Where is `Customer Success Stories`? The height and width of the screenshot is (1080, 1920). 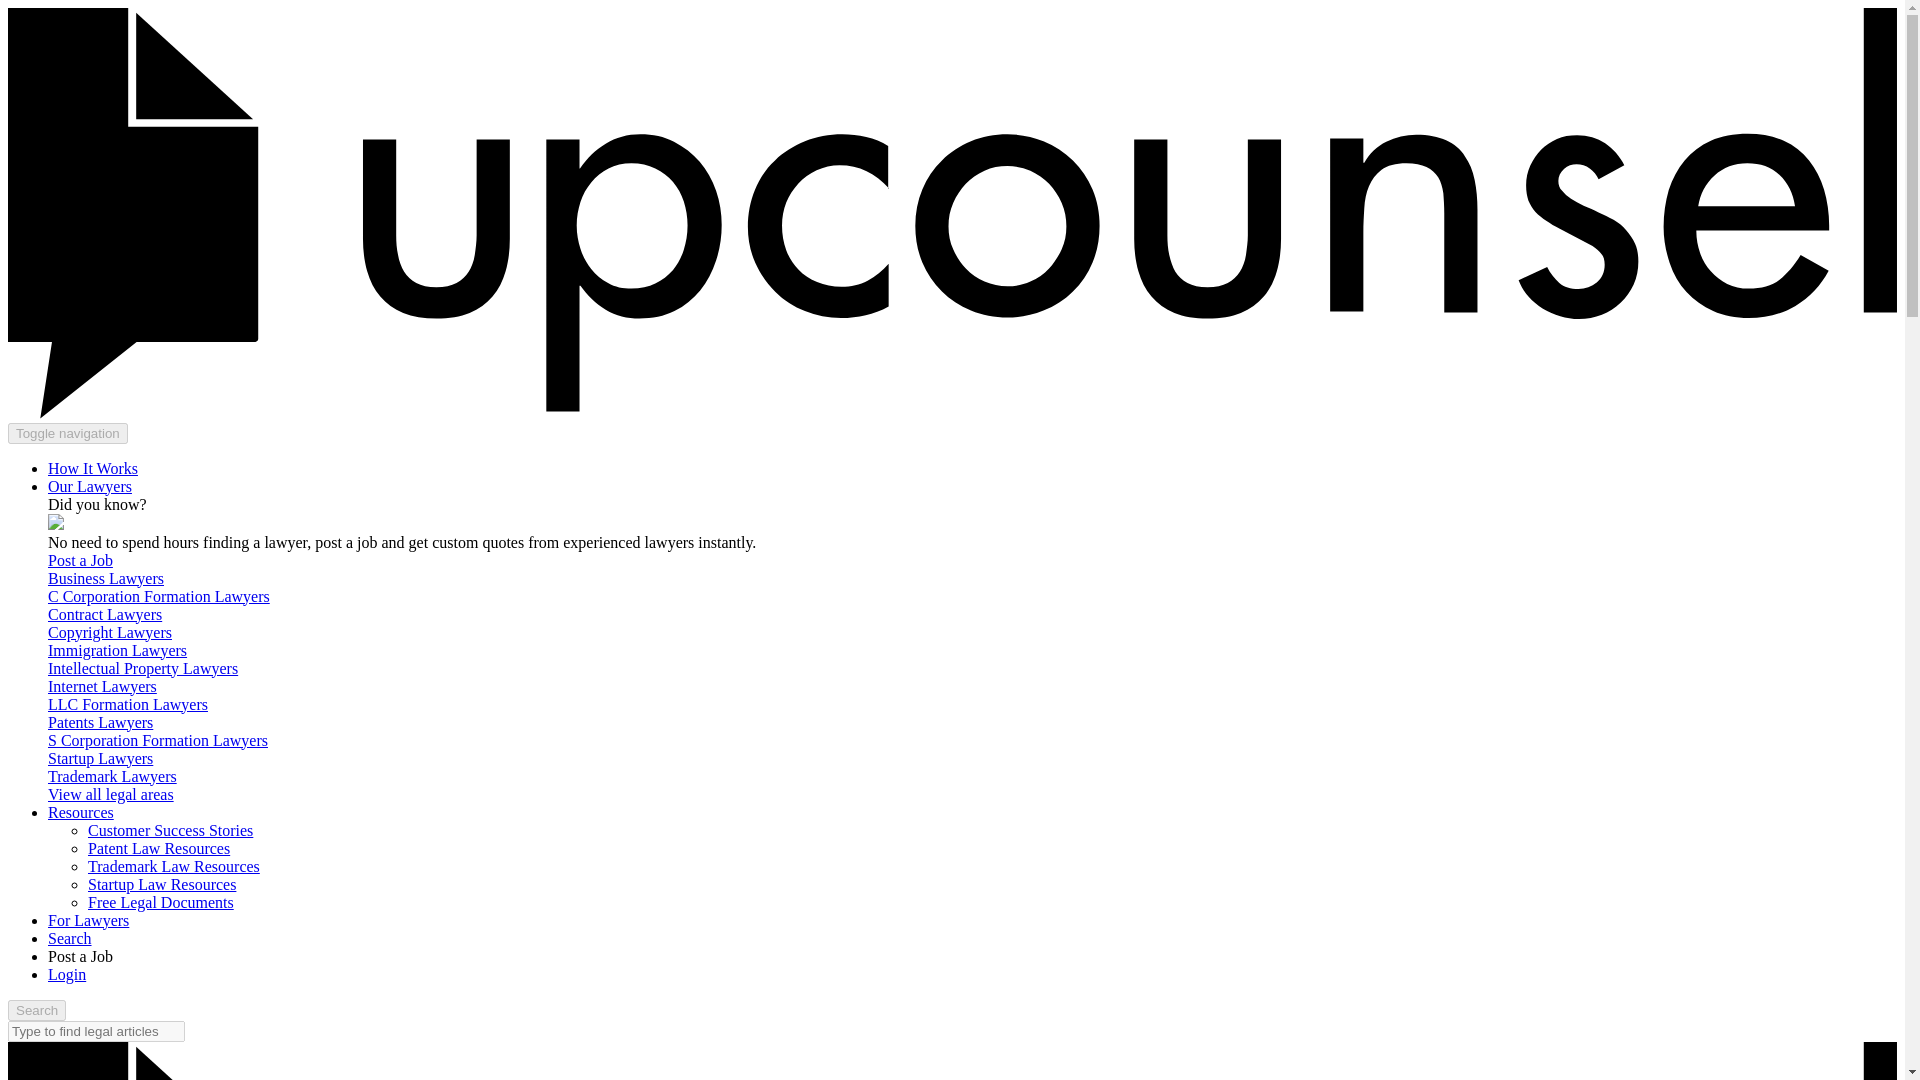
Customer Success Stories is located at coordinates (170, 830).